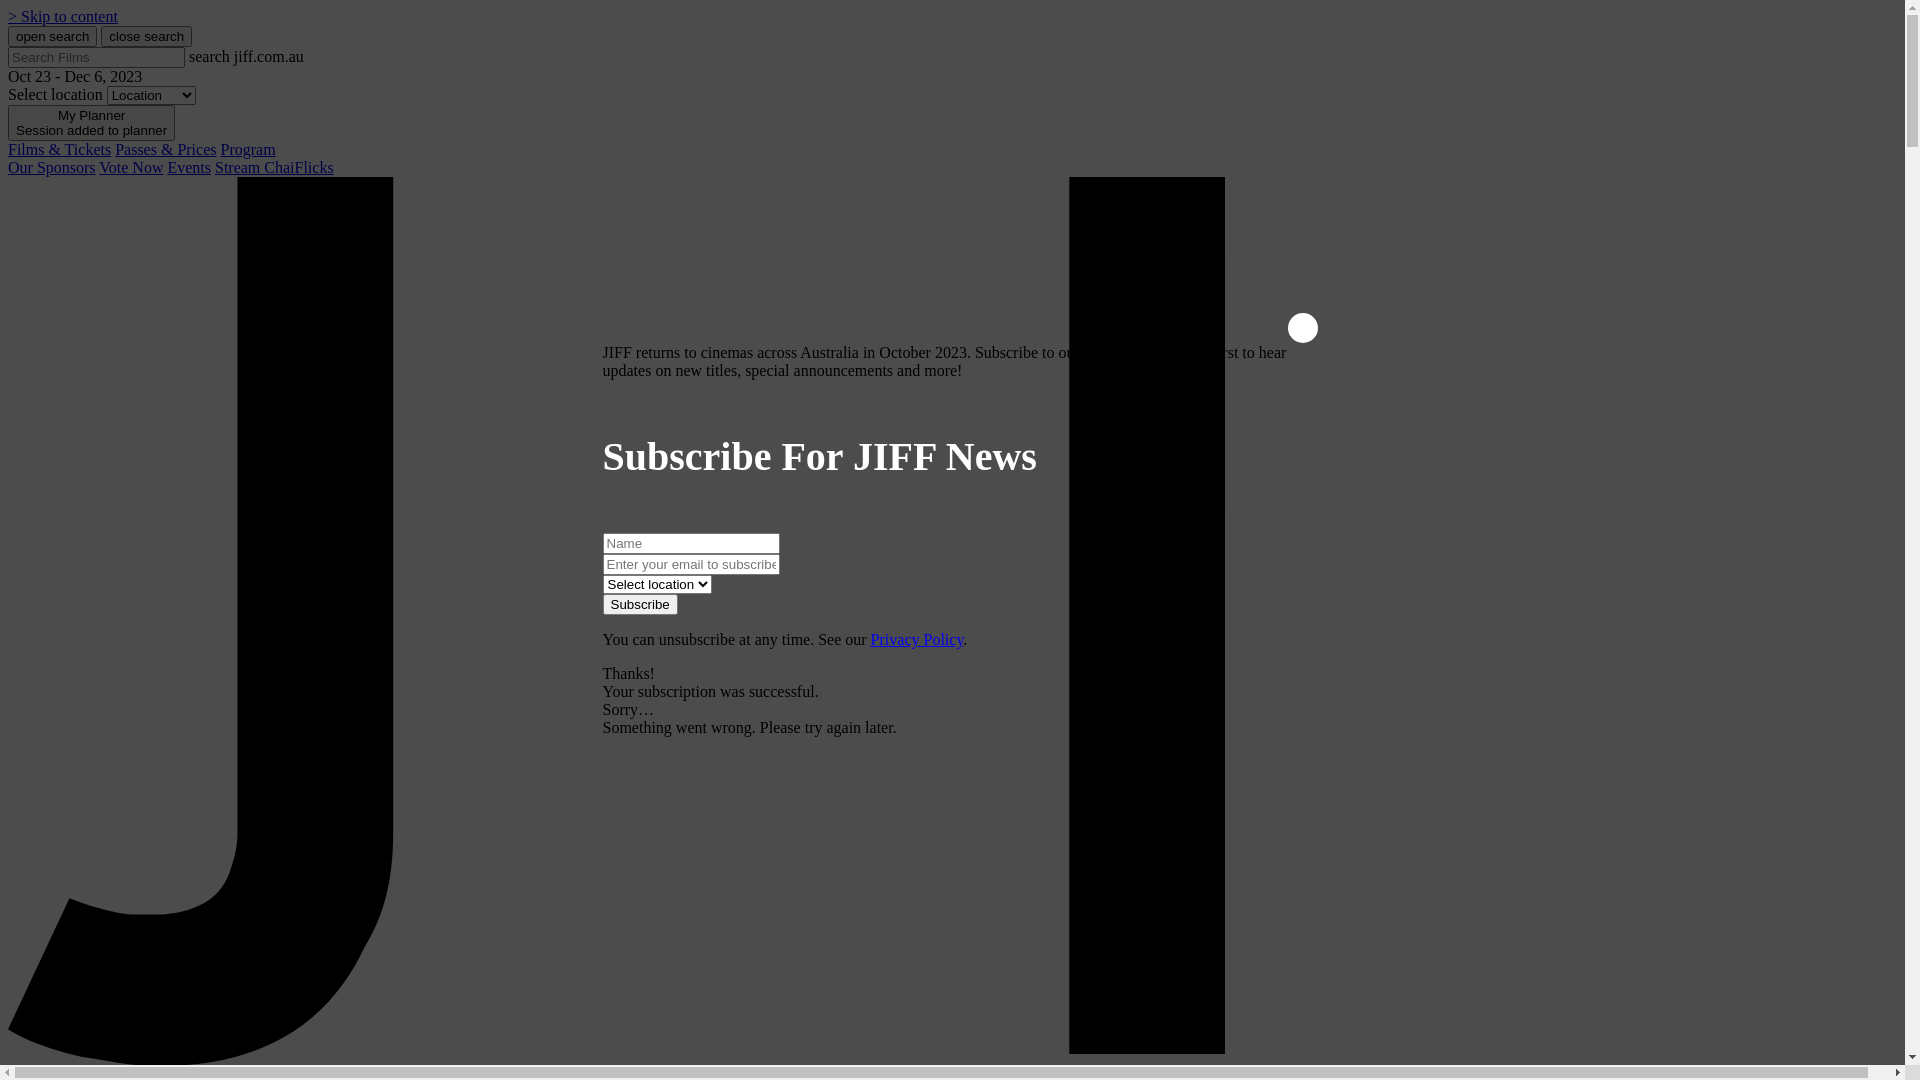  I want to click on Vote Now, so click(131, 168).